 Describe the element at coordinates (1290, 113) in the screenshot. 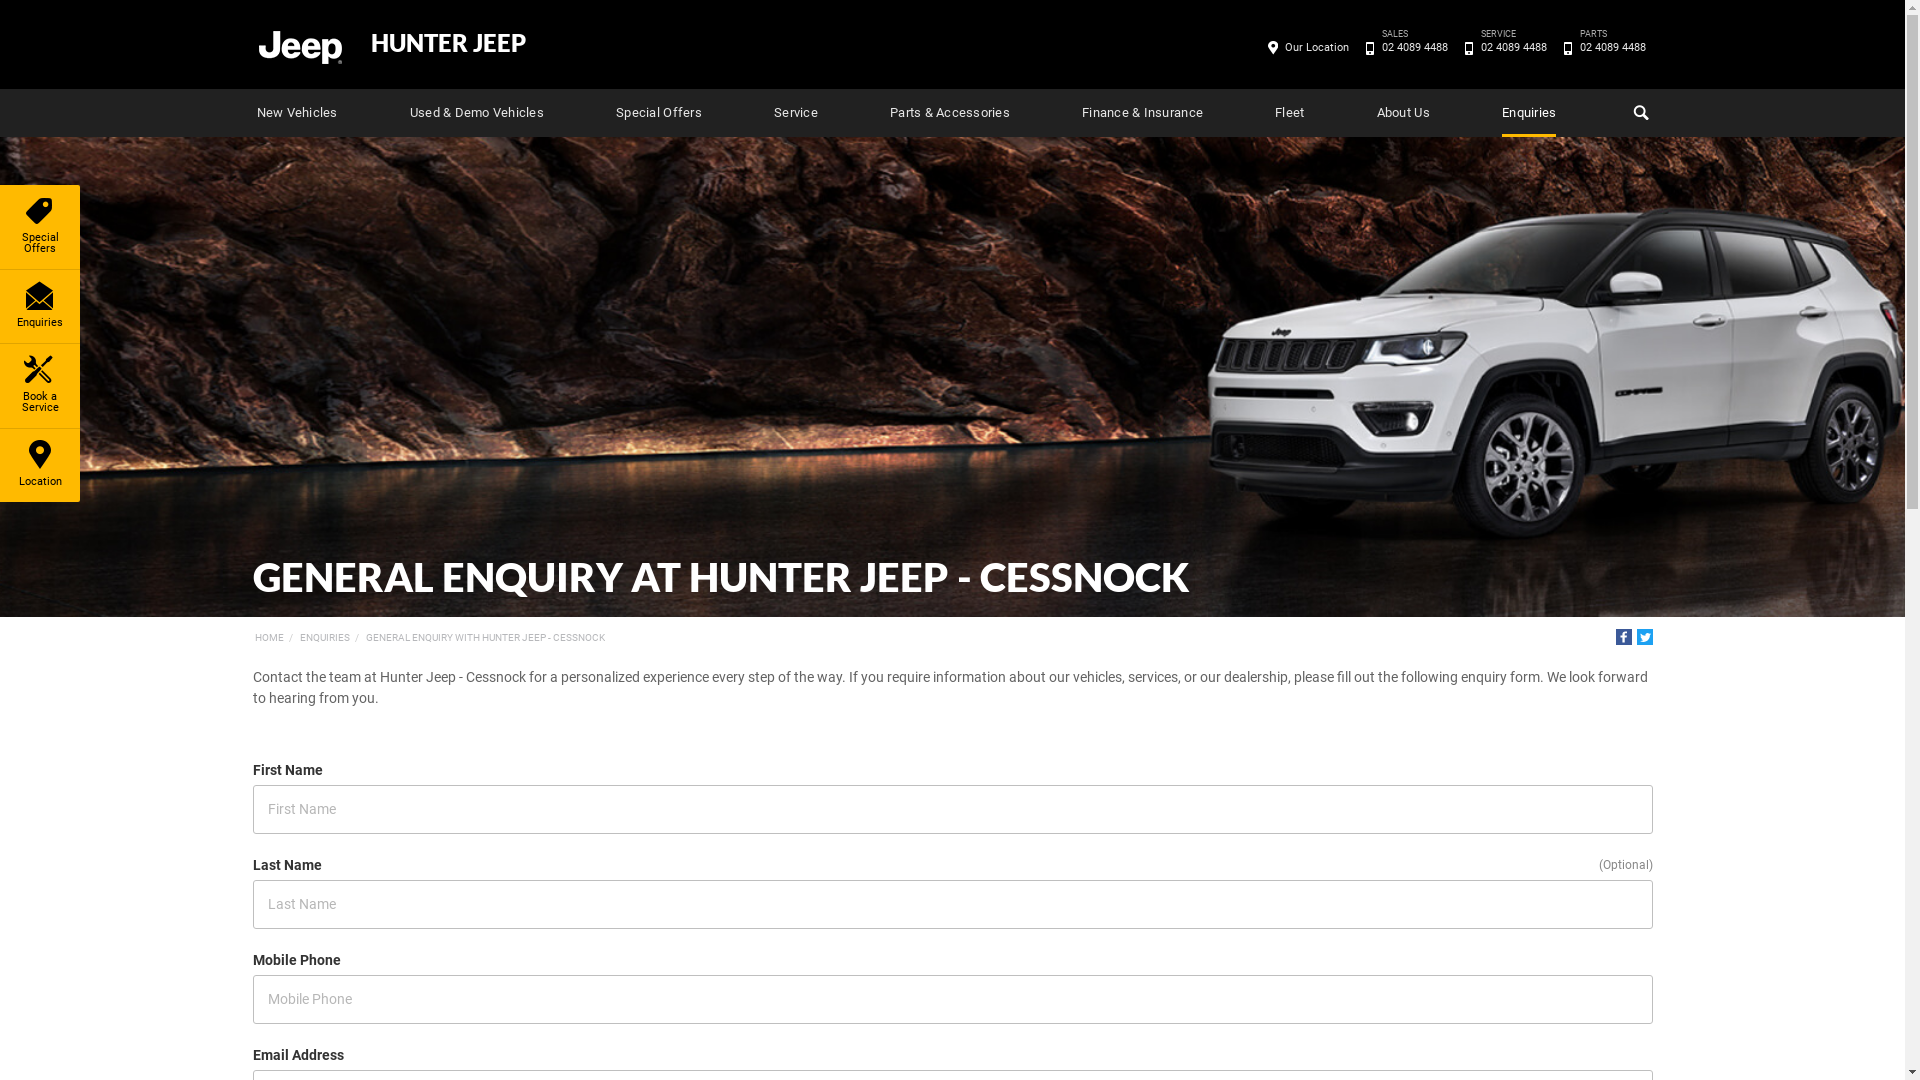

I see `Fleet` at that location.